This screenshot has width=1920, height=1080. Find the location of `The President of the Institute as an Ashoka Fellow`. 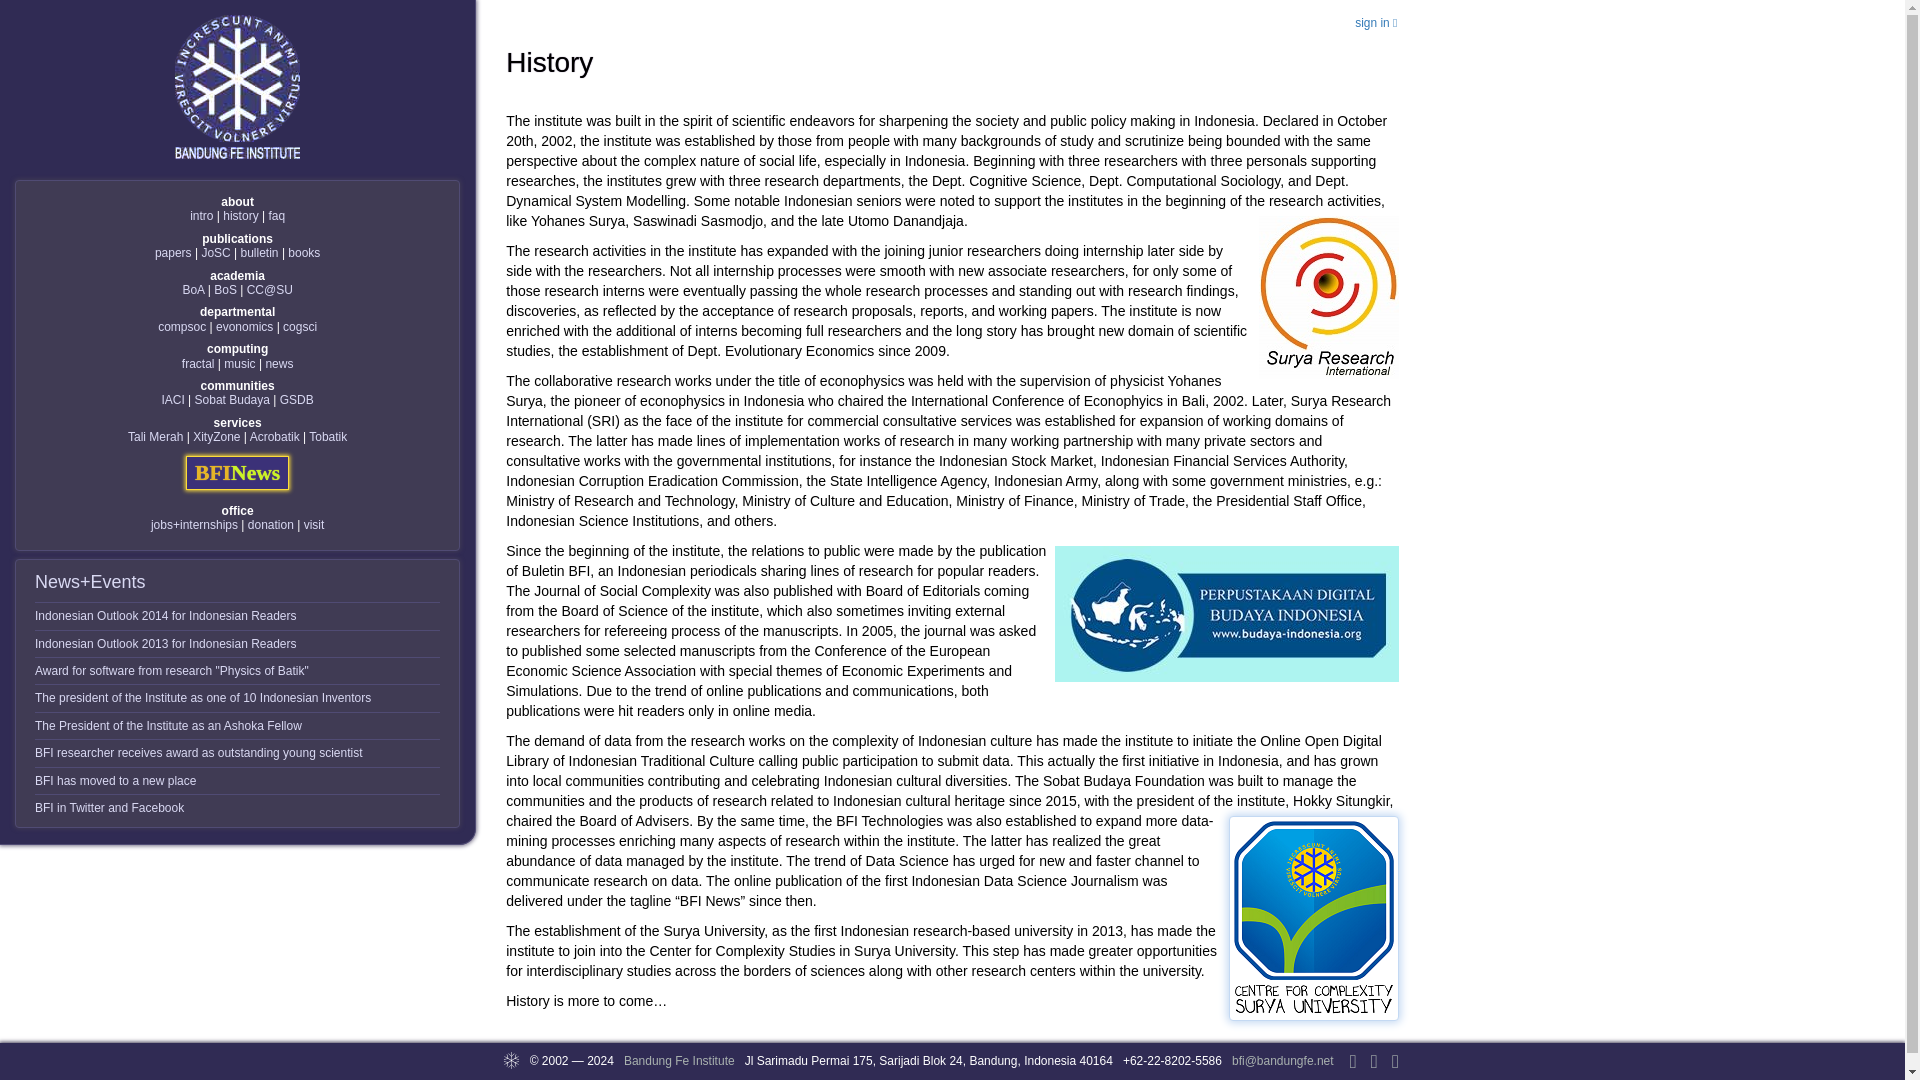

The President of the Institute as an Ashoka Fellow is located at coordinates (168, 726).